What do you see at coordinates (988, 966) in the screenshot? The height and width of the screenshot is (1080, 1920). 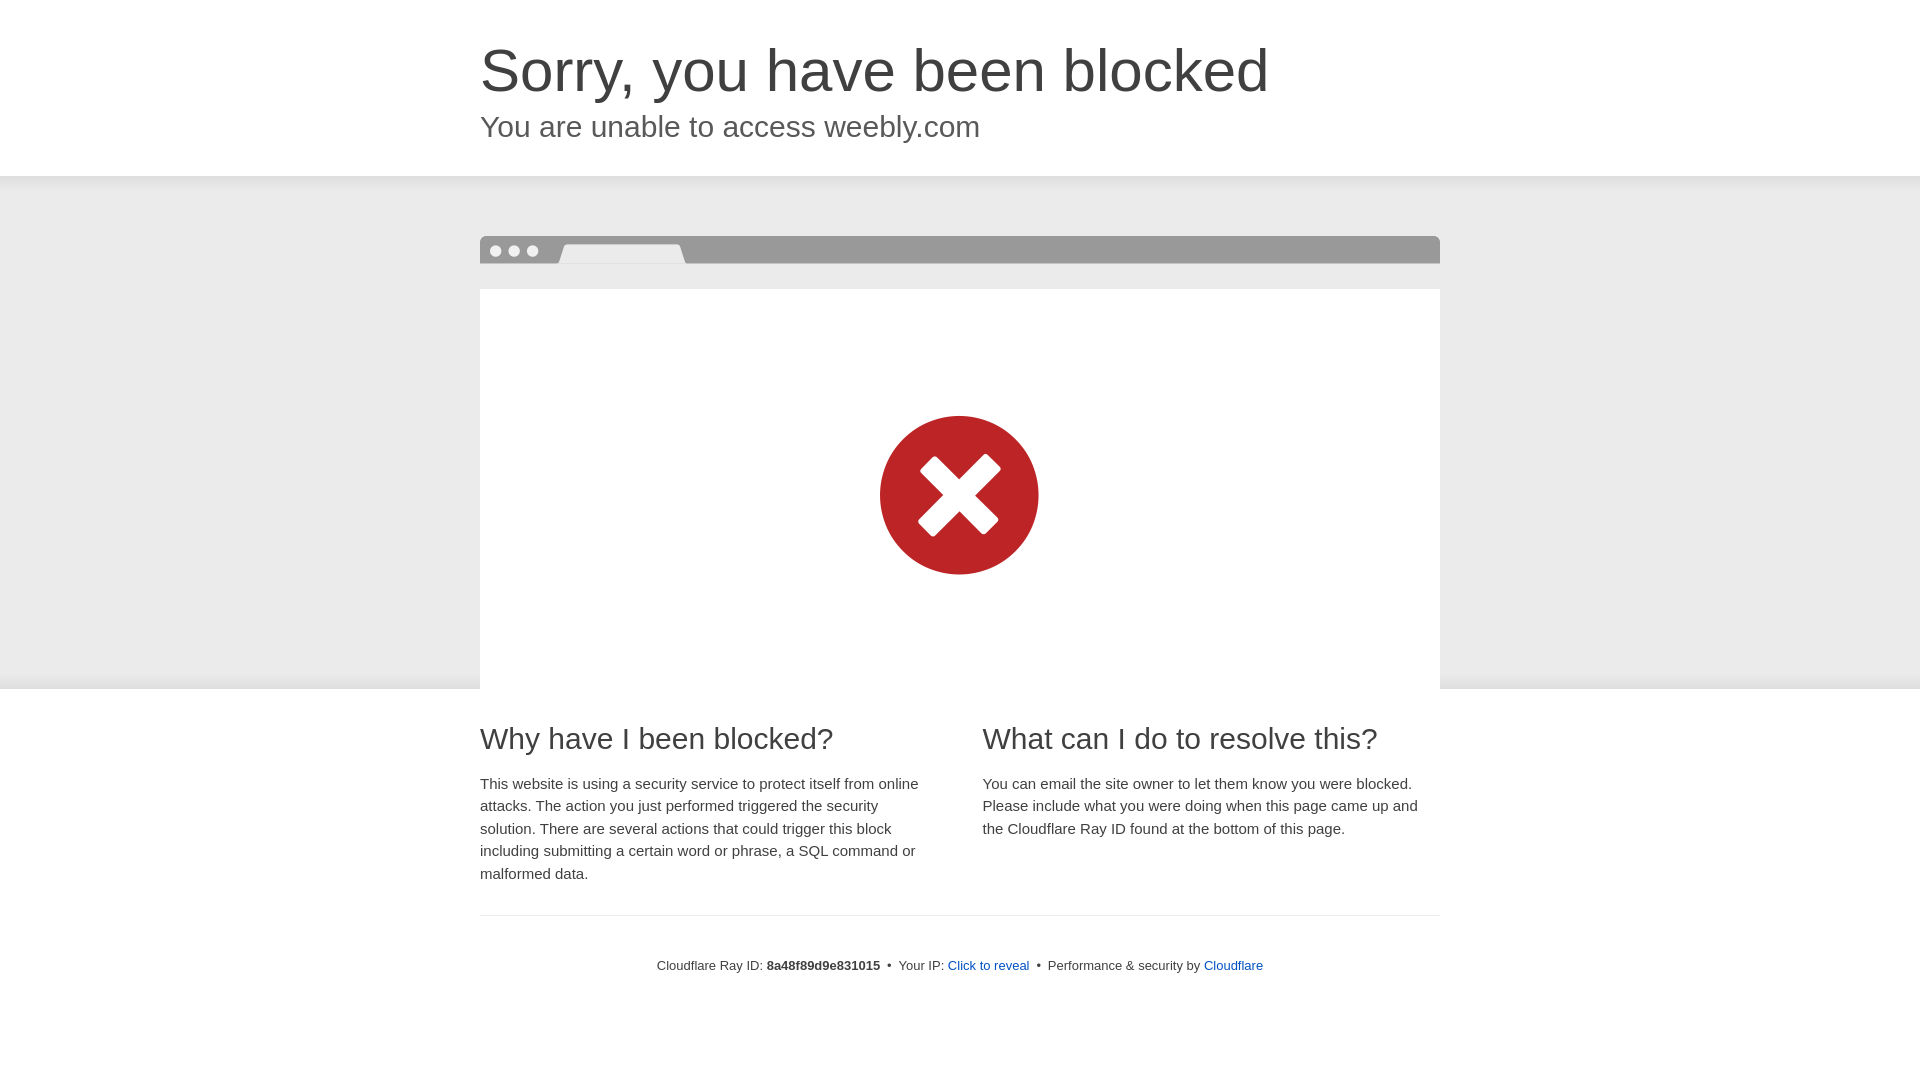 I see `Click to reveal` at bounding box center [988, 966].